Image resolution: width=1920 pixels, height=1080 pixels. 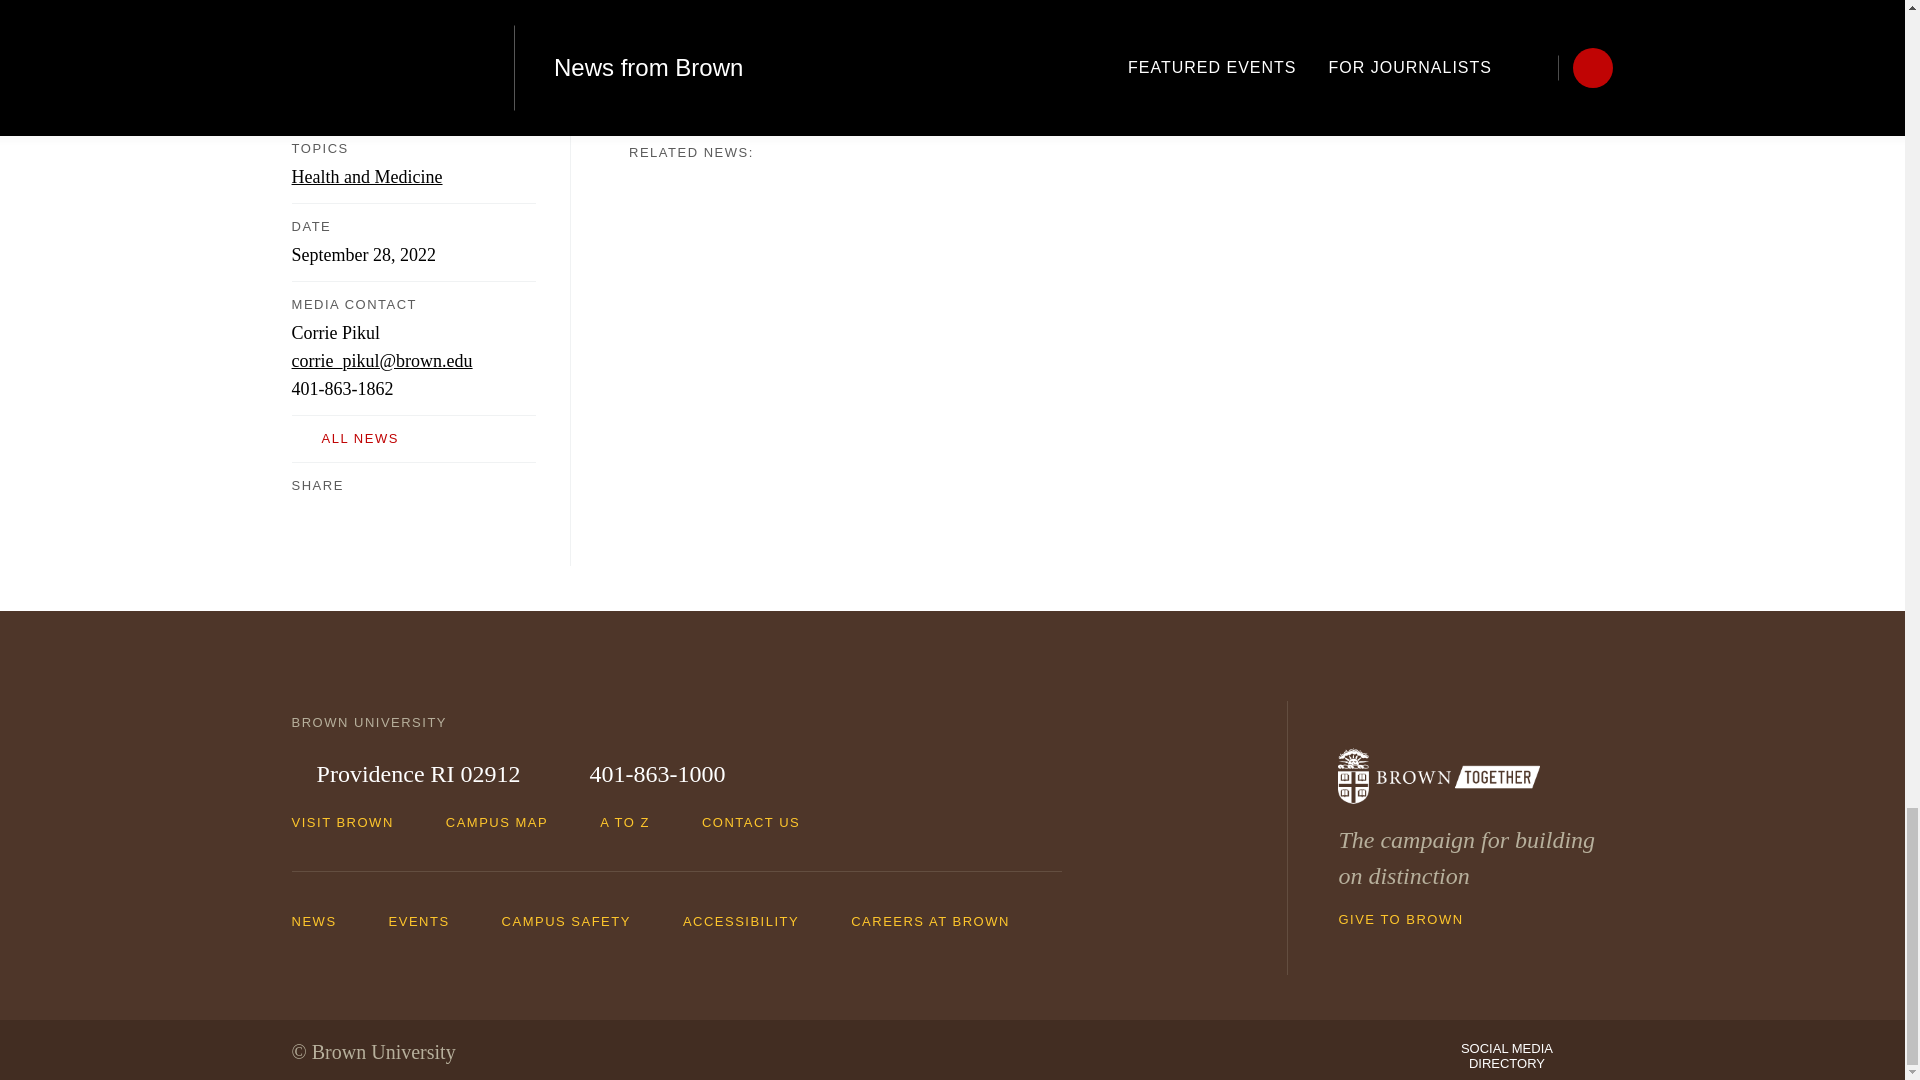 What do you see at coordinates (674, 32) in the screenshot?
I see `Research` at bounding box center [674, 32].